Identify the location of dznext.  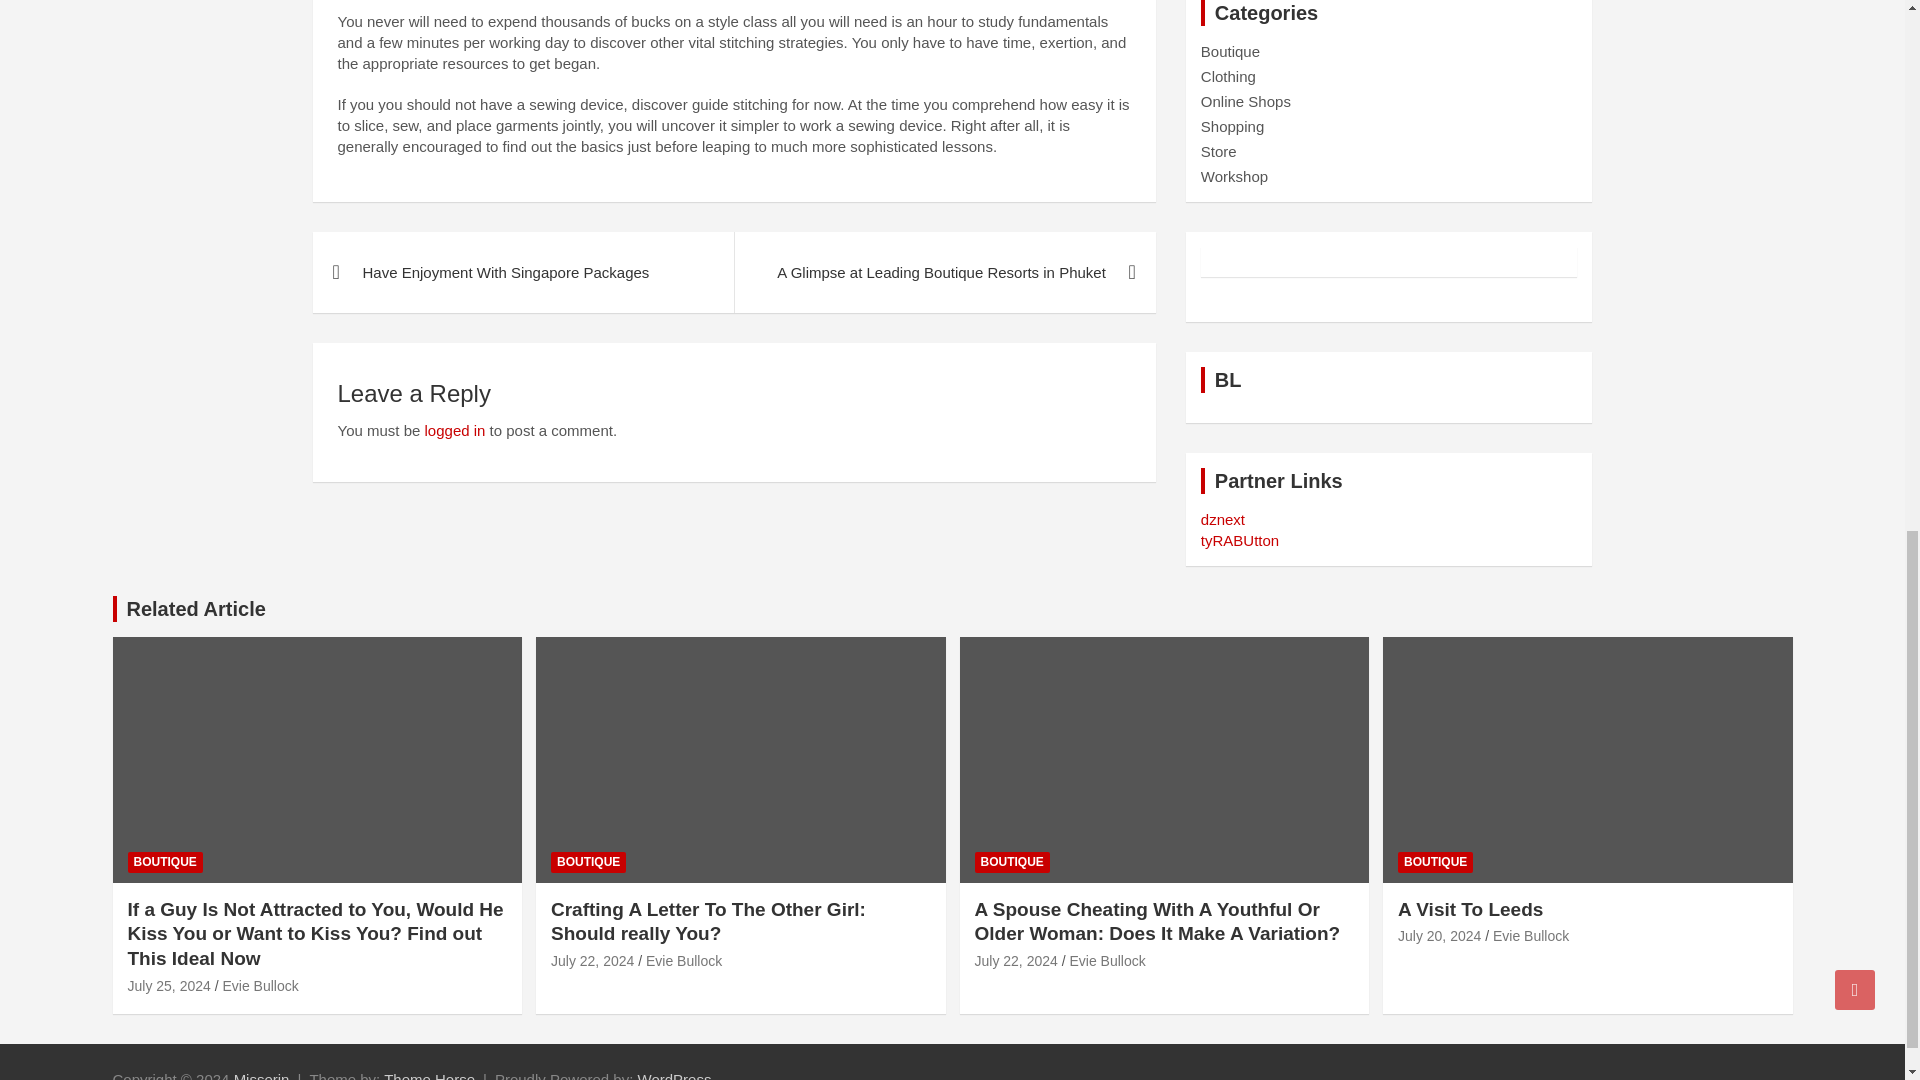
(1222, 519).